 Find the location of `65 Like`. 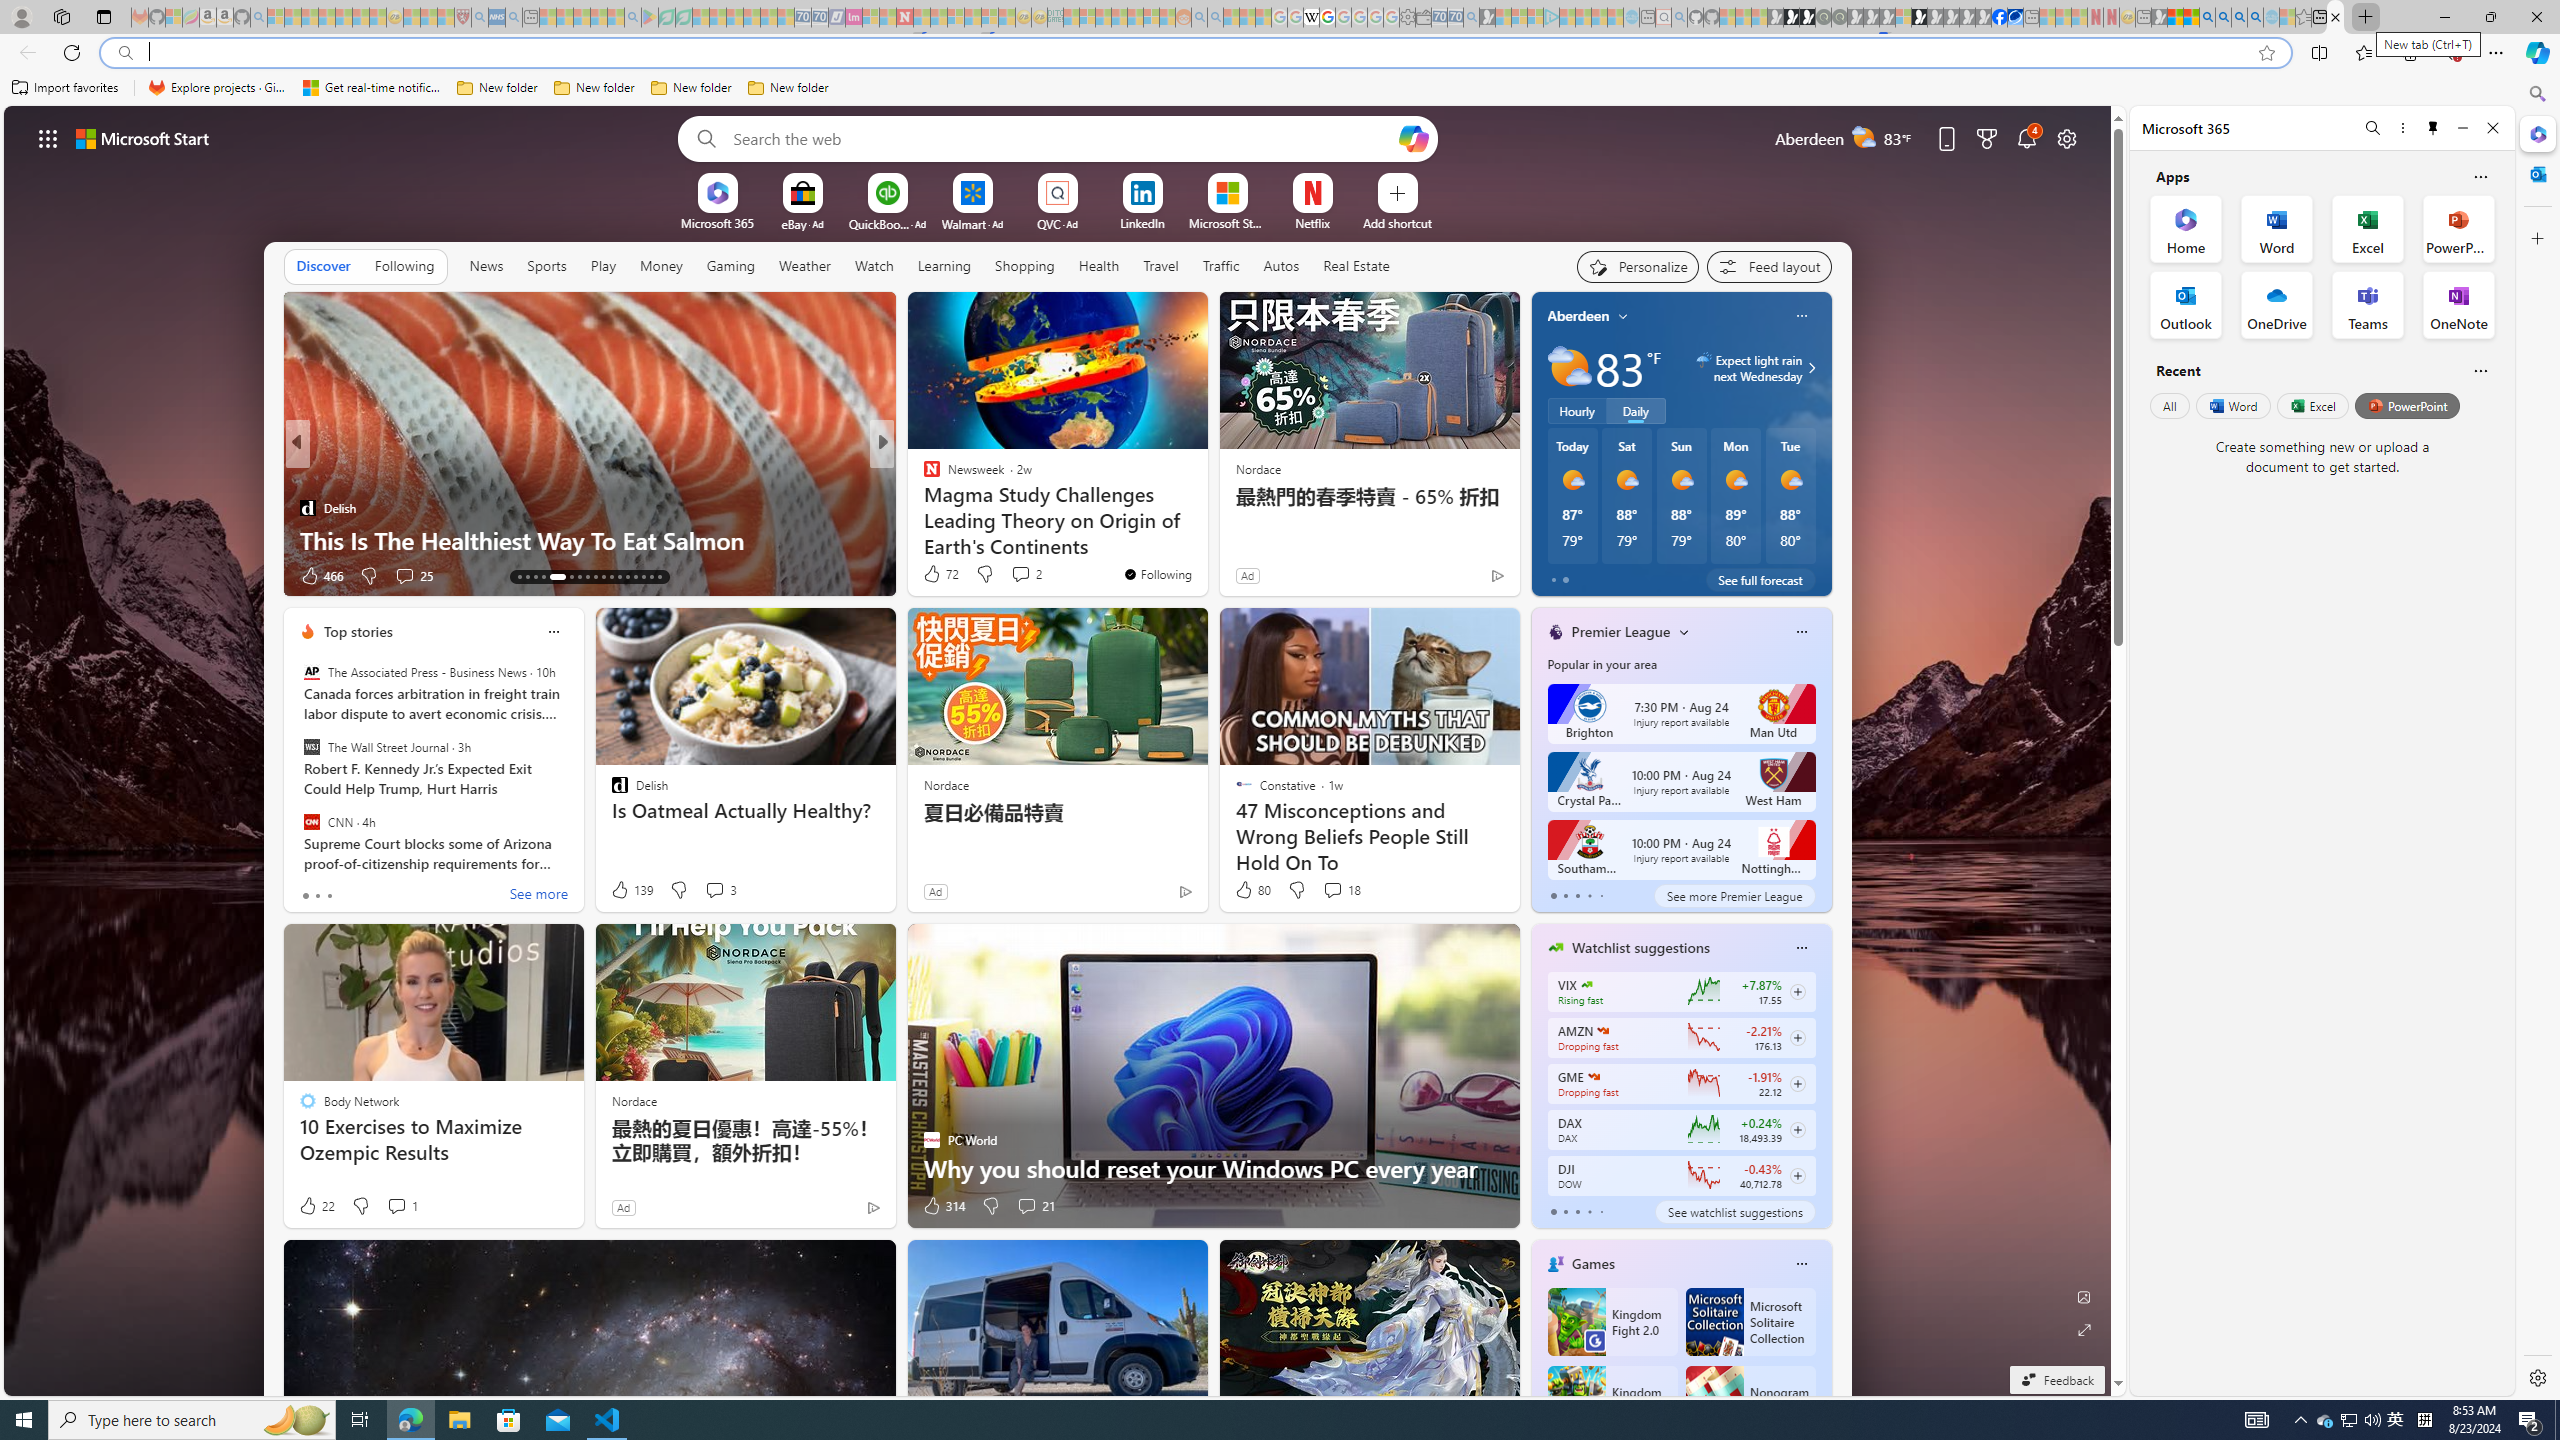

65 Like is located at coordinates (933, 576).